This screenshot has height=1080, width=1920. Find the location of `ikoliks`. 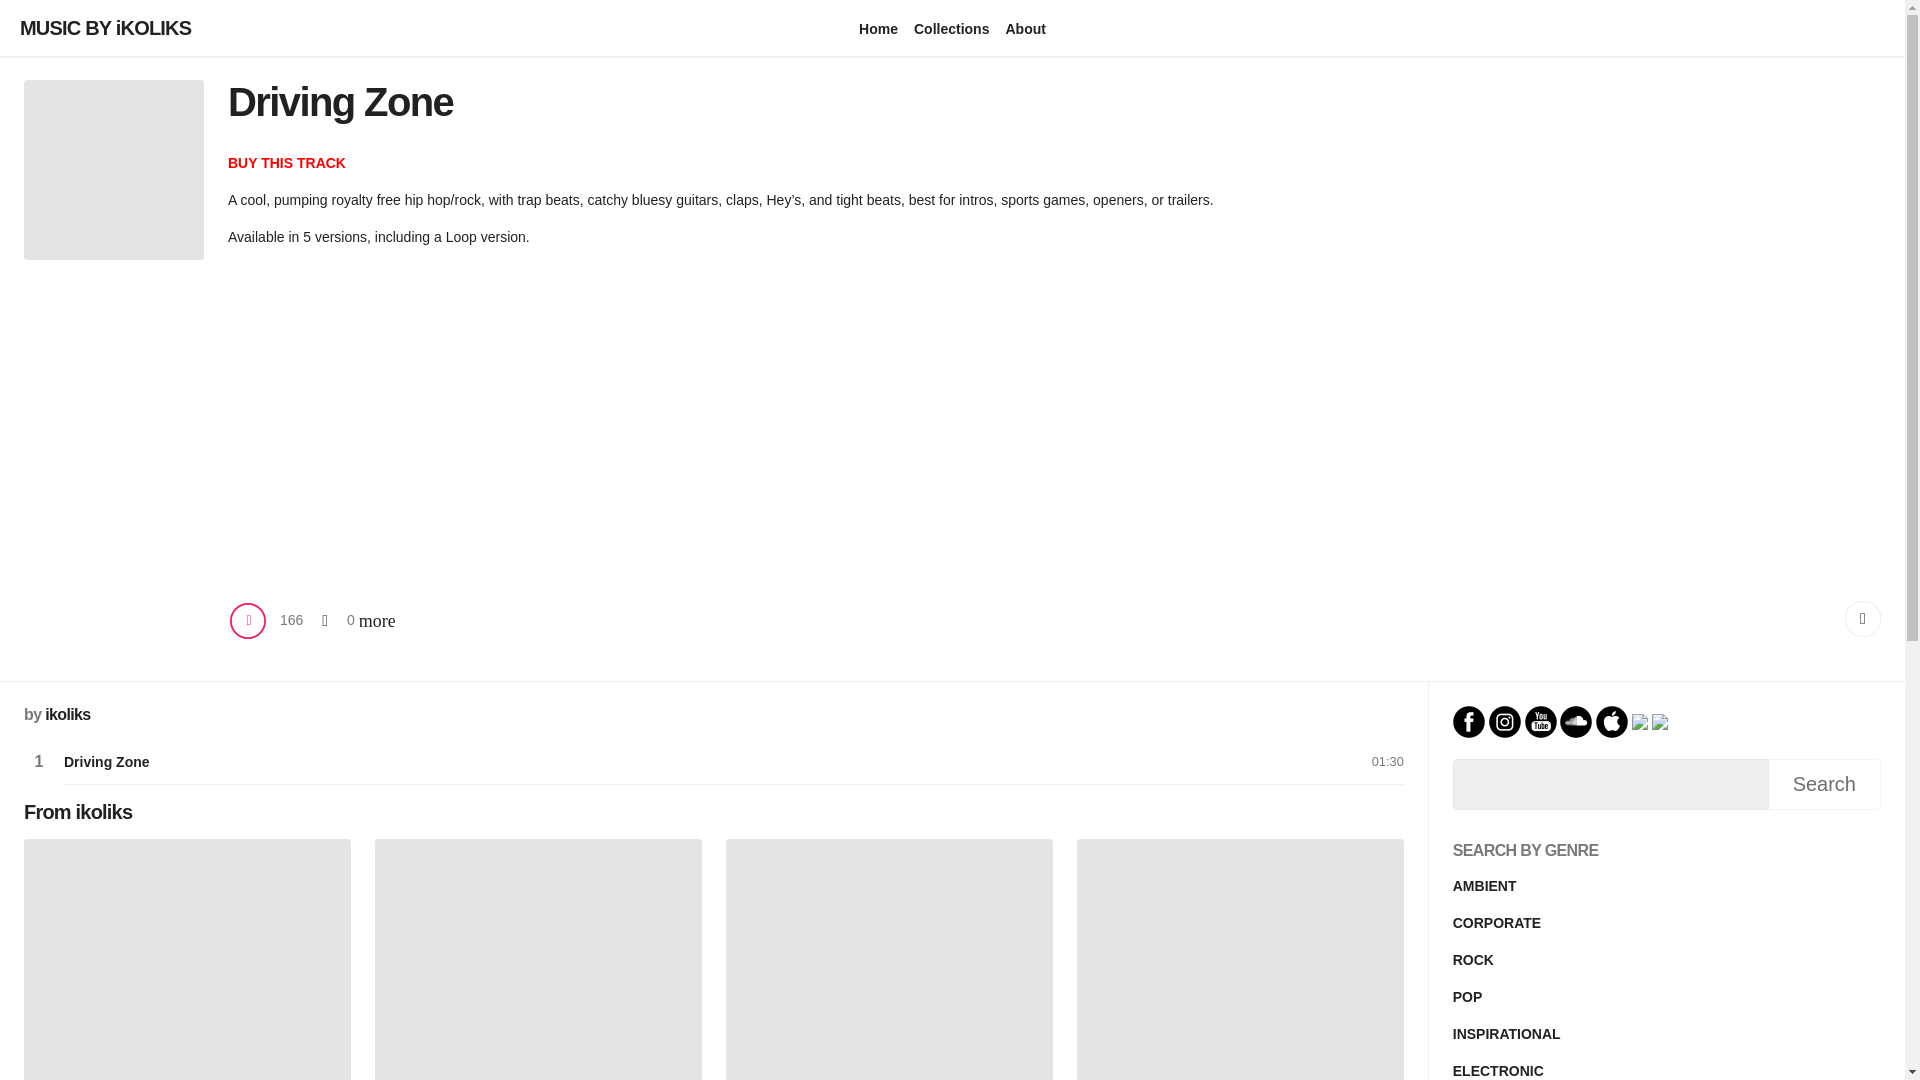

ikoliks is located at coordinates (67, 714).